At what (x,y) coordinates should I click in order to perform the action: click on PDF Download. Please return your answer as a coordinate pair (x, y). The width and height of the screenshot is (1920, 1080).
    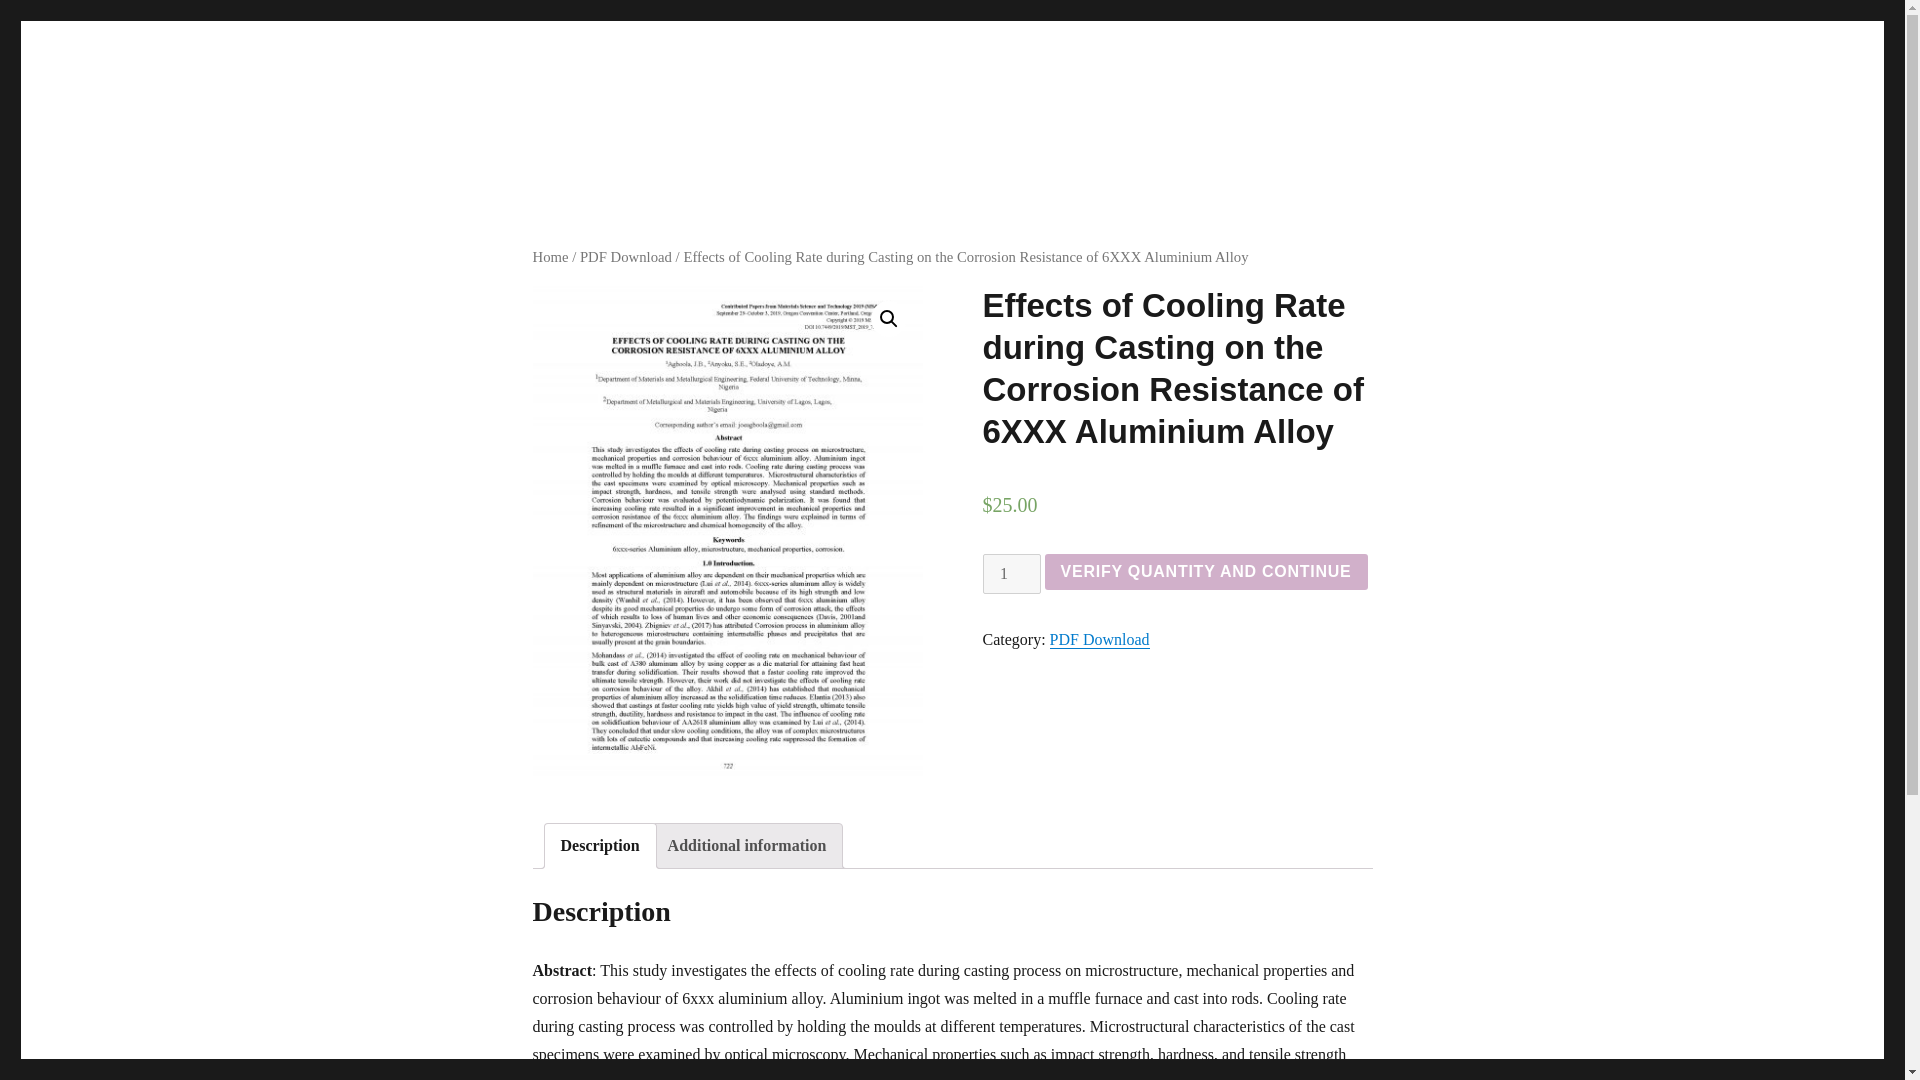
    Looking at the image, I should click on (626, 256).